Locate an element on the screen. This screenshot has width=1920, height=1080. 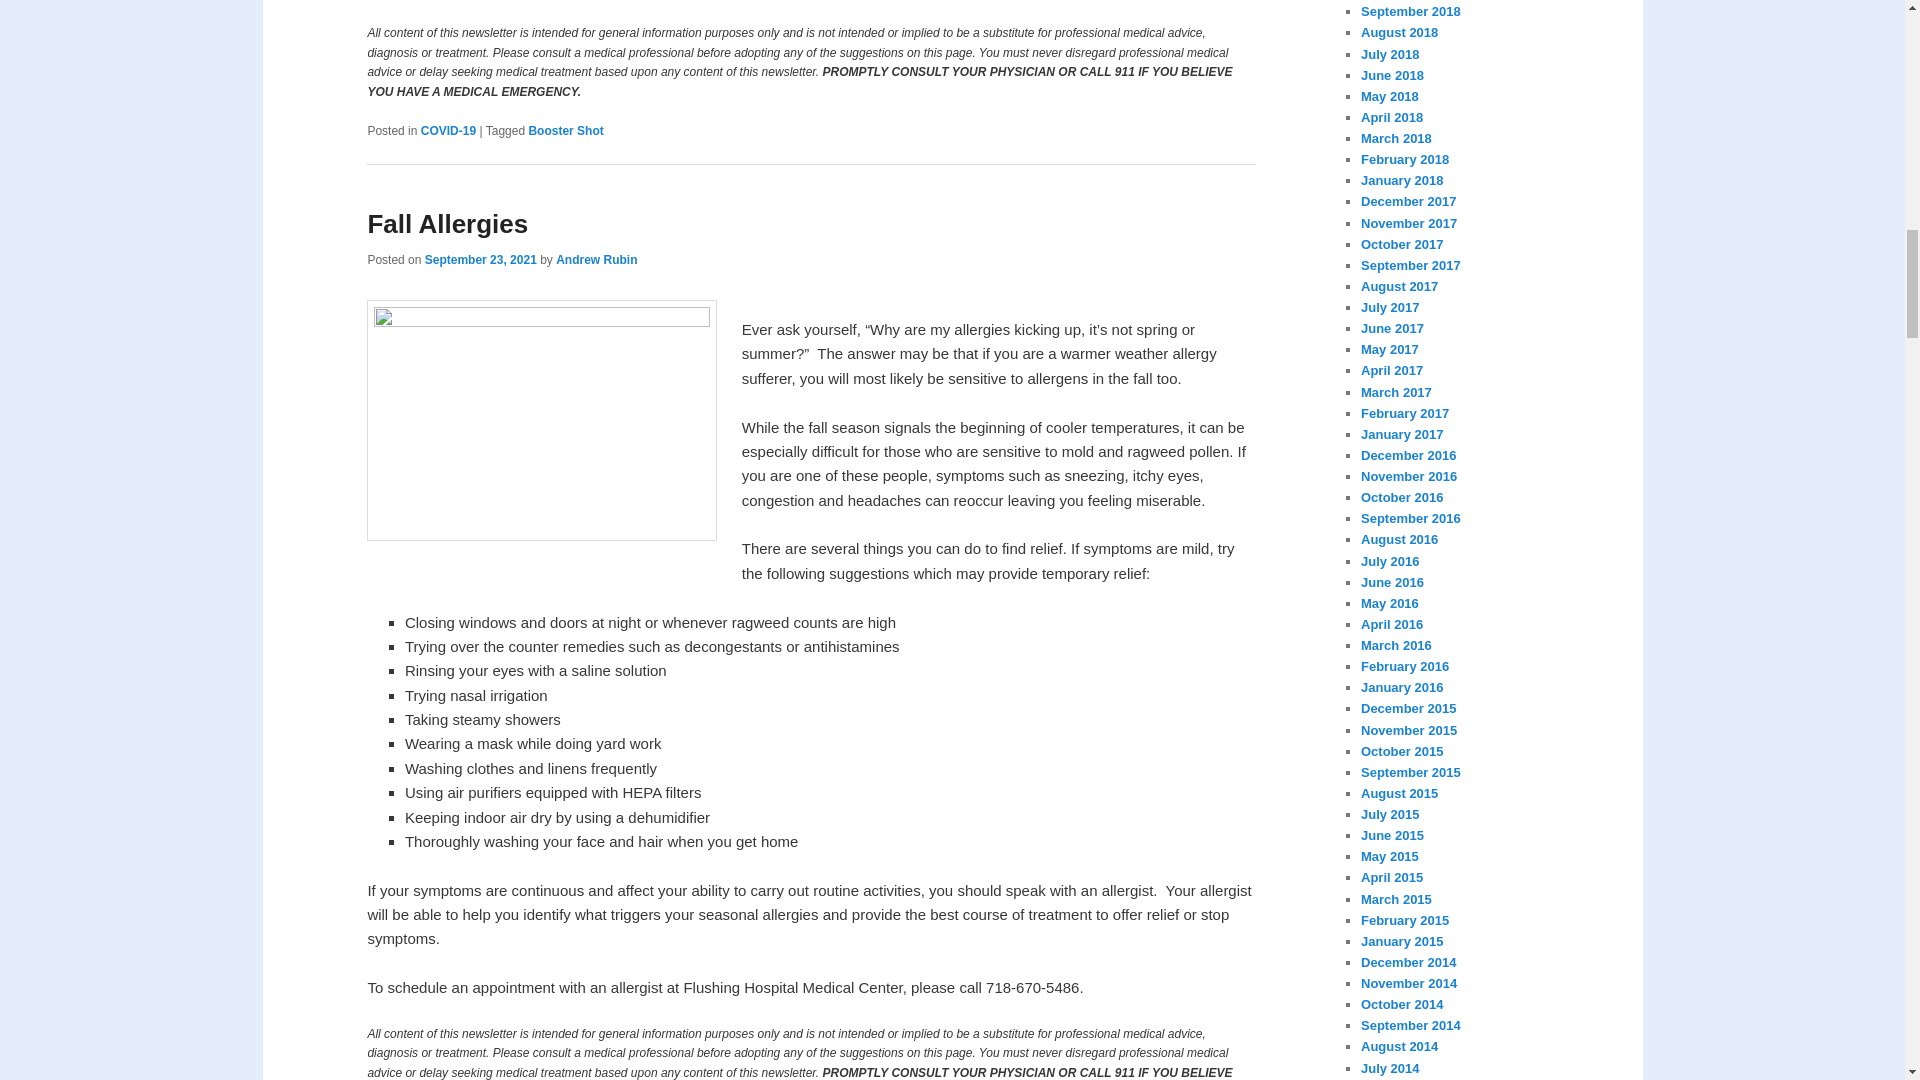
Fall Allergies is located at coordinates (447, 224).